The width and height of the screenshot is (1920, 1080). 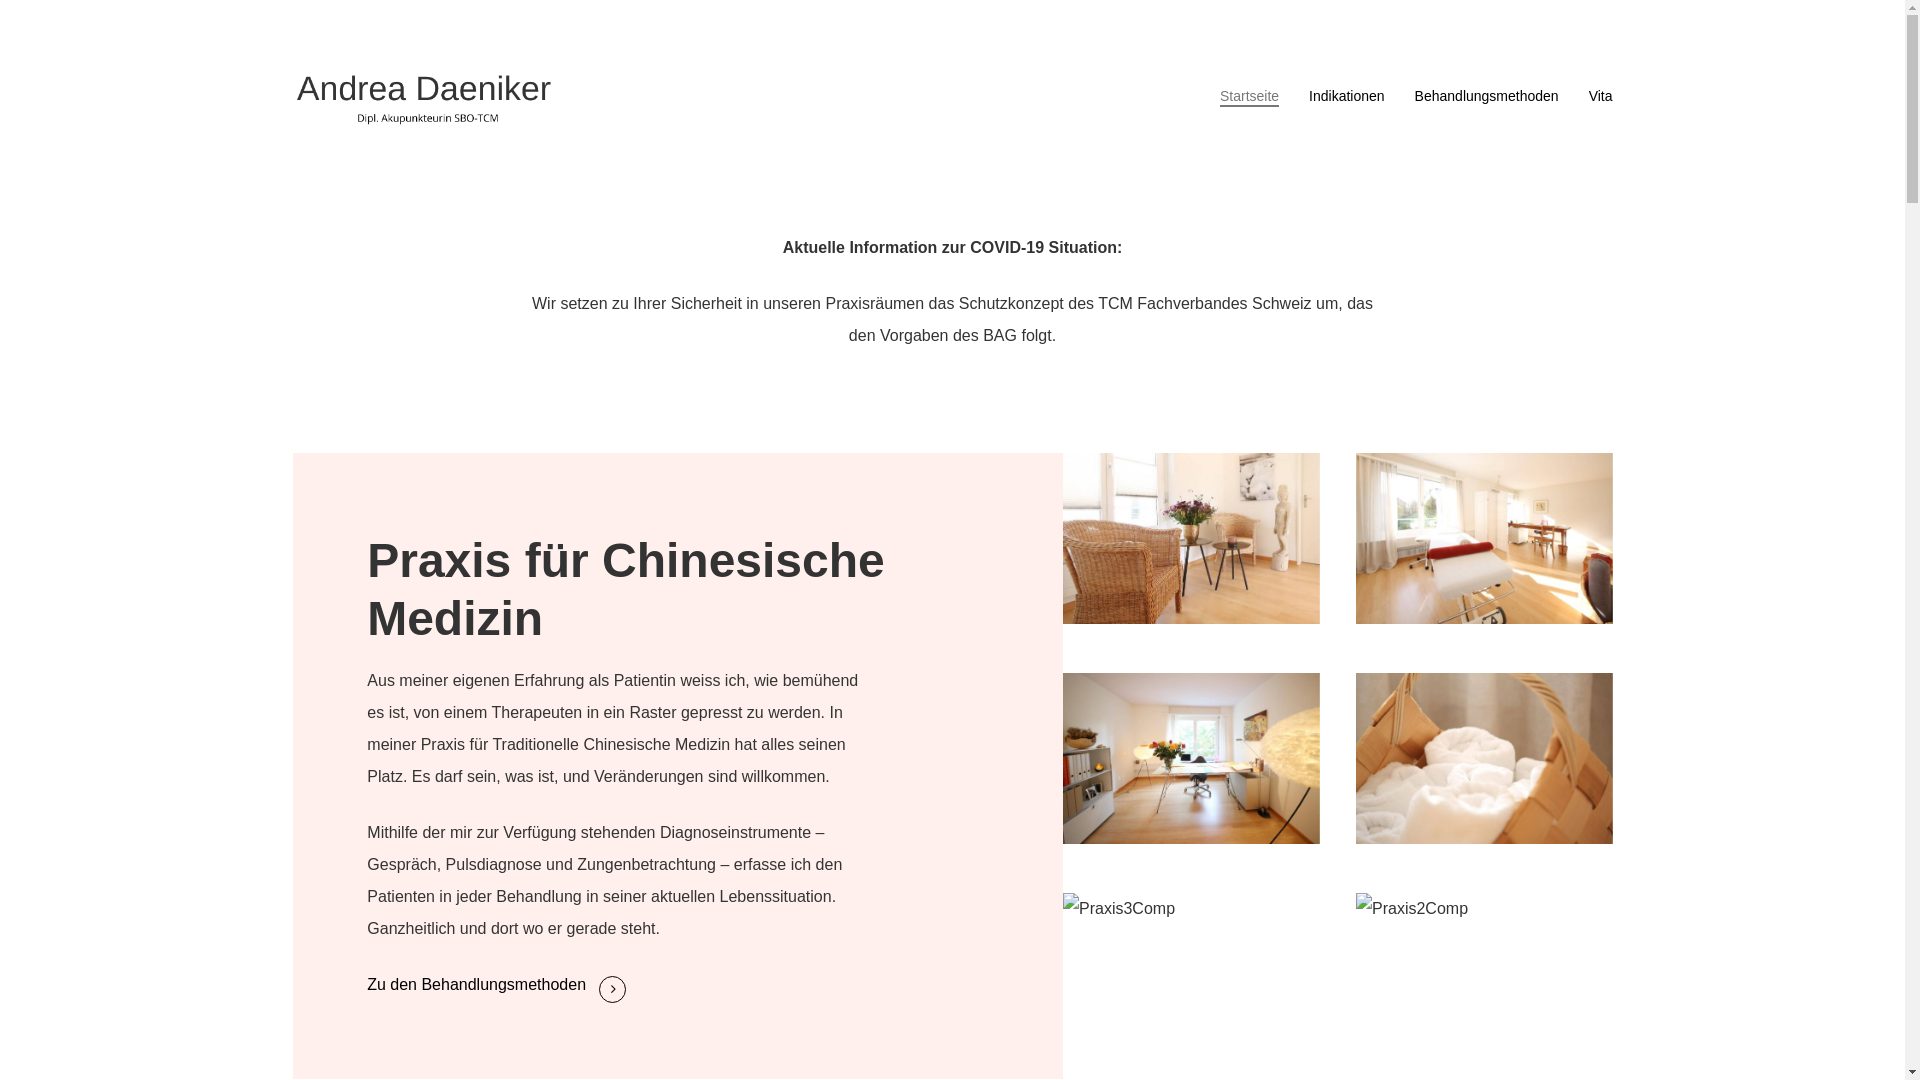 I want to click on Indikationen, so click(x=1347, y=96).